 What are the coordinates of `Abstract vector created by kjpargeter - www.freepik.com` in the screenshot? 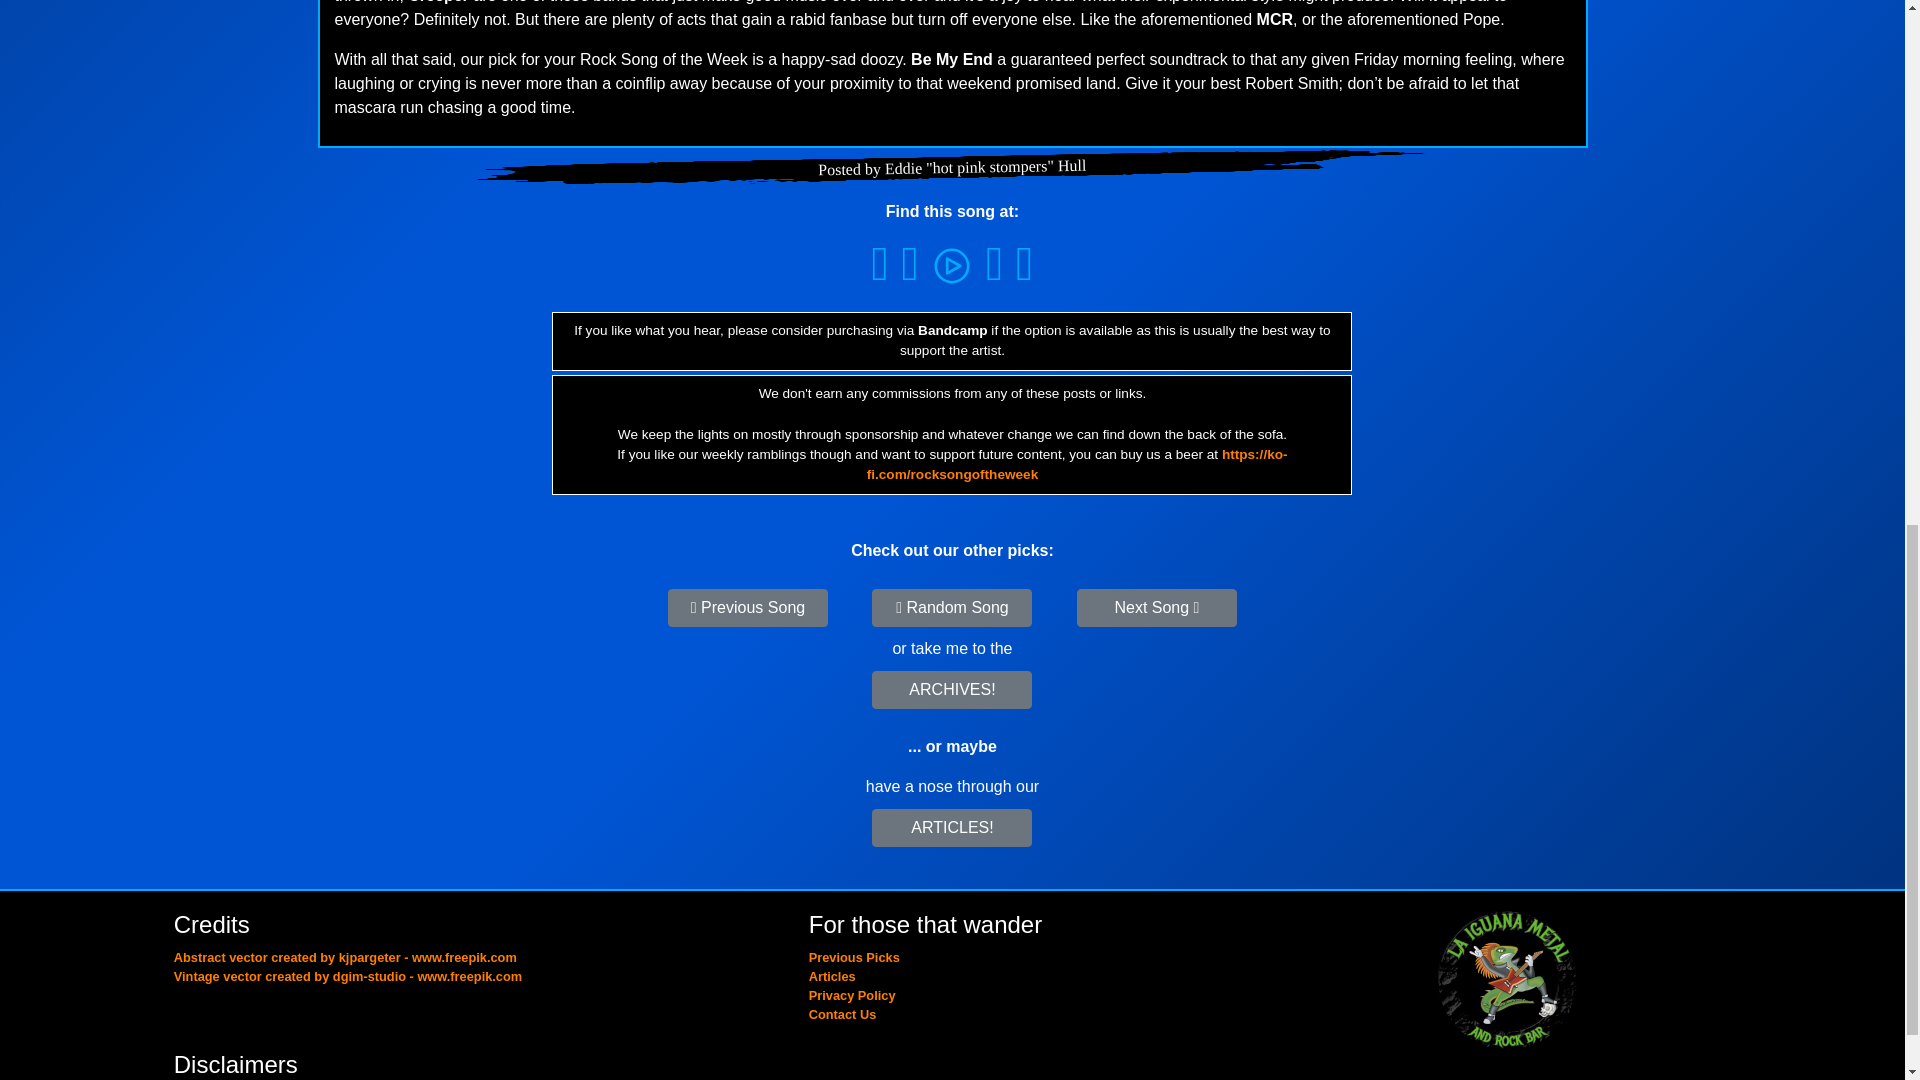 It's located at (345, 958).